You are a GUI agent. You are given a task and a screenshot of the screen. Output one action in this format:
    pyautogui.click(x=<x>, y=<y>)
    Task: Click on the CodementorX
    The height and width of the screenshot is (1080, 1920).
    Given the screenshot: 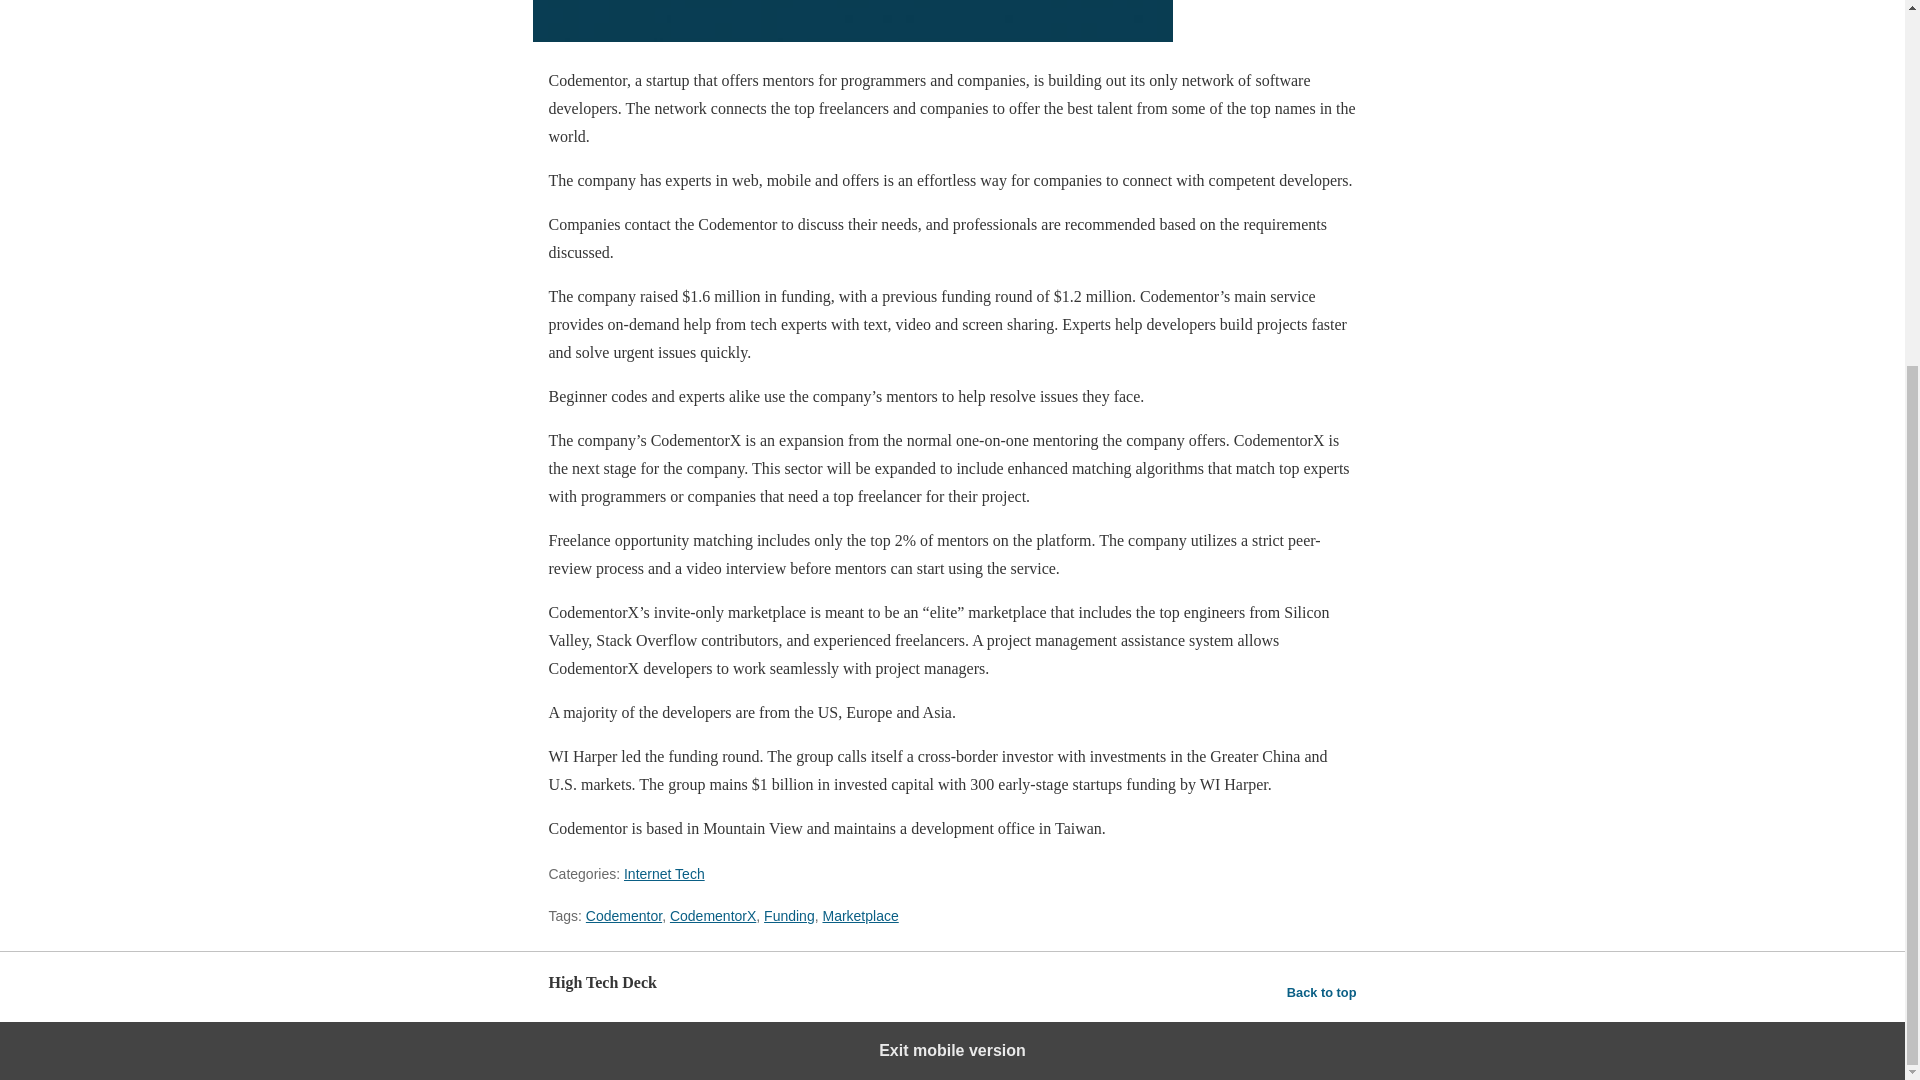 What is the action you would take?
    pyautogui.click(x=713, y=916)
    